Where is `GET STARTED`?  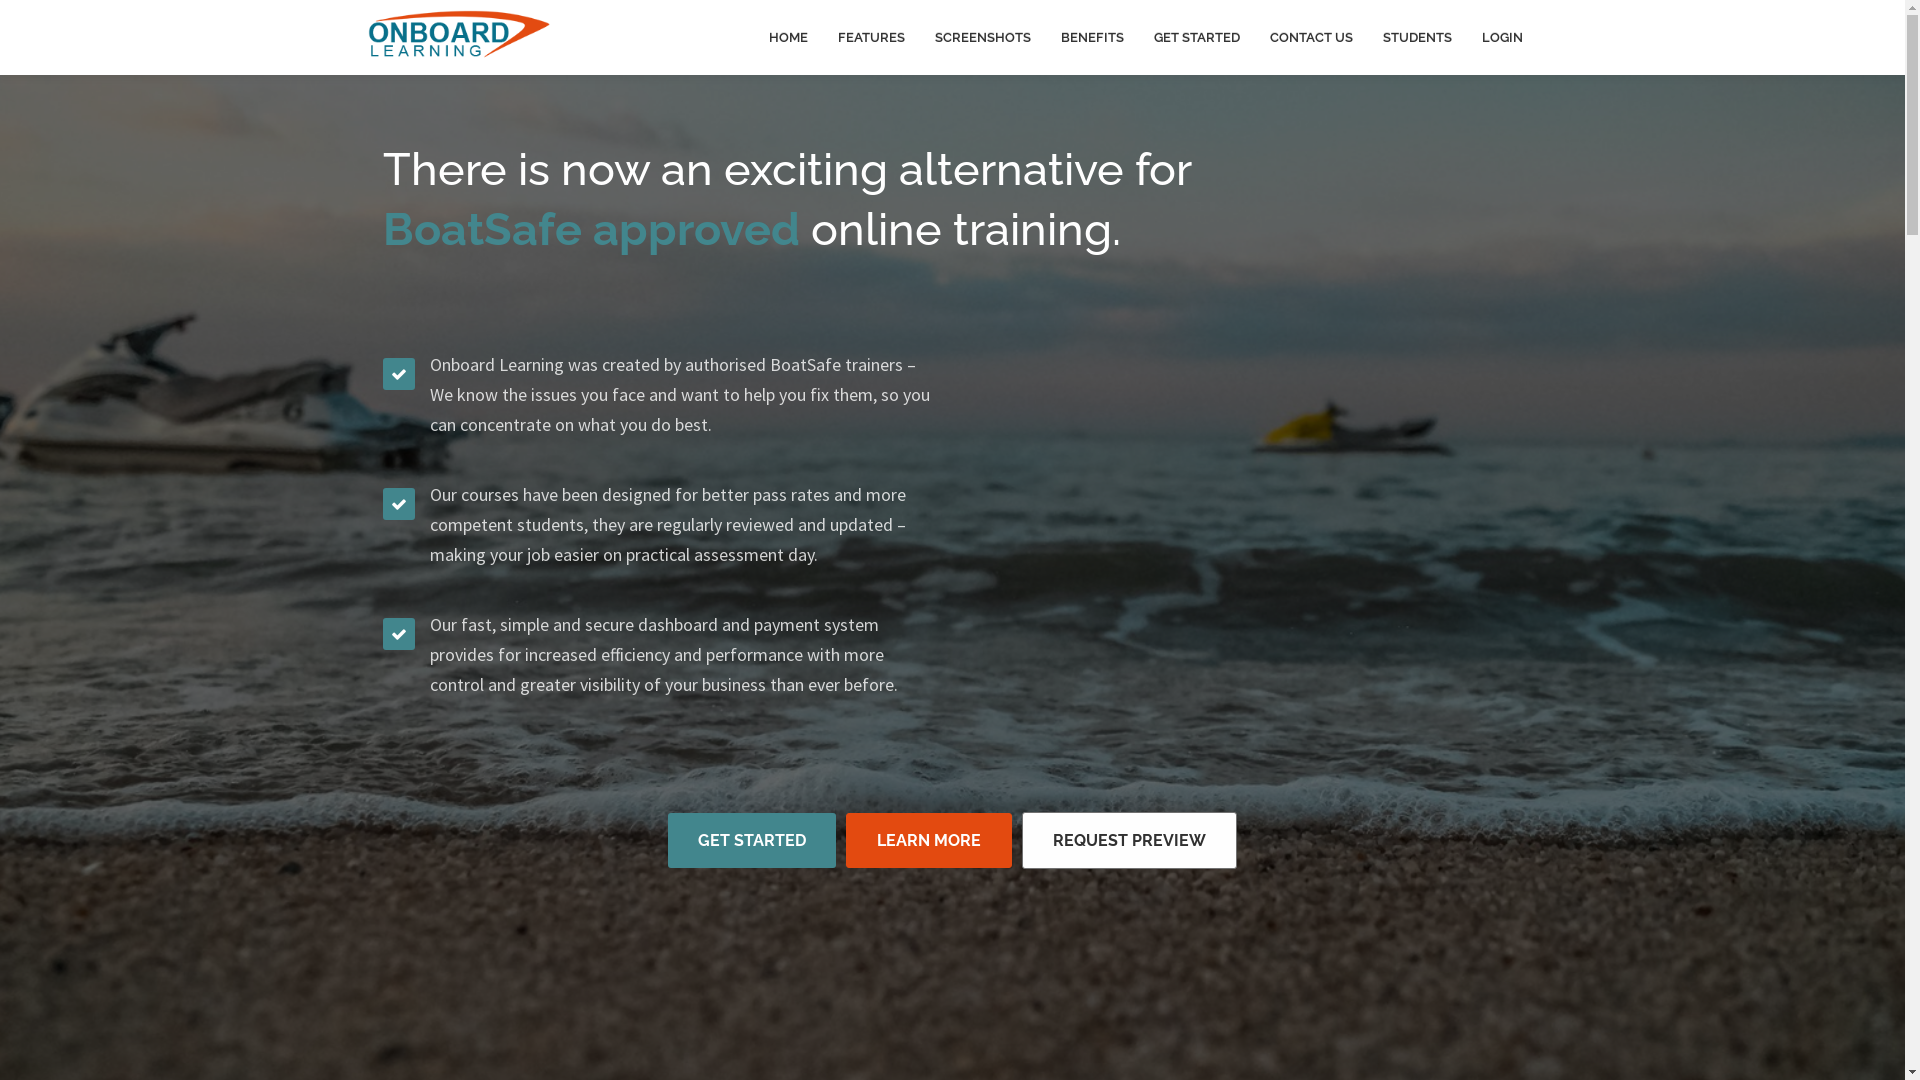 GET STARTED is located at coordinates (1196, 38).